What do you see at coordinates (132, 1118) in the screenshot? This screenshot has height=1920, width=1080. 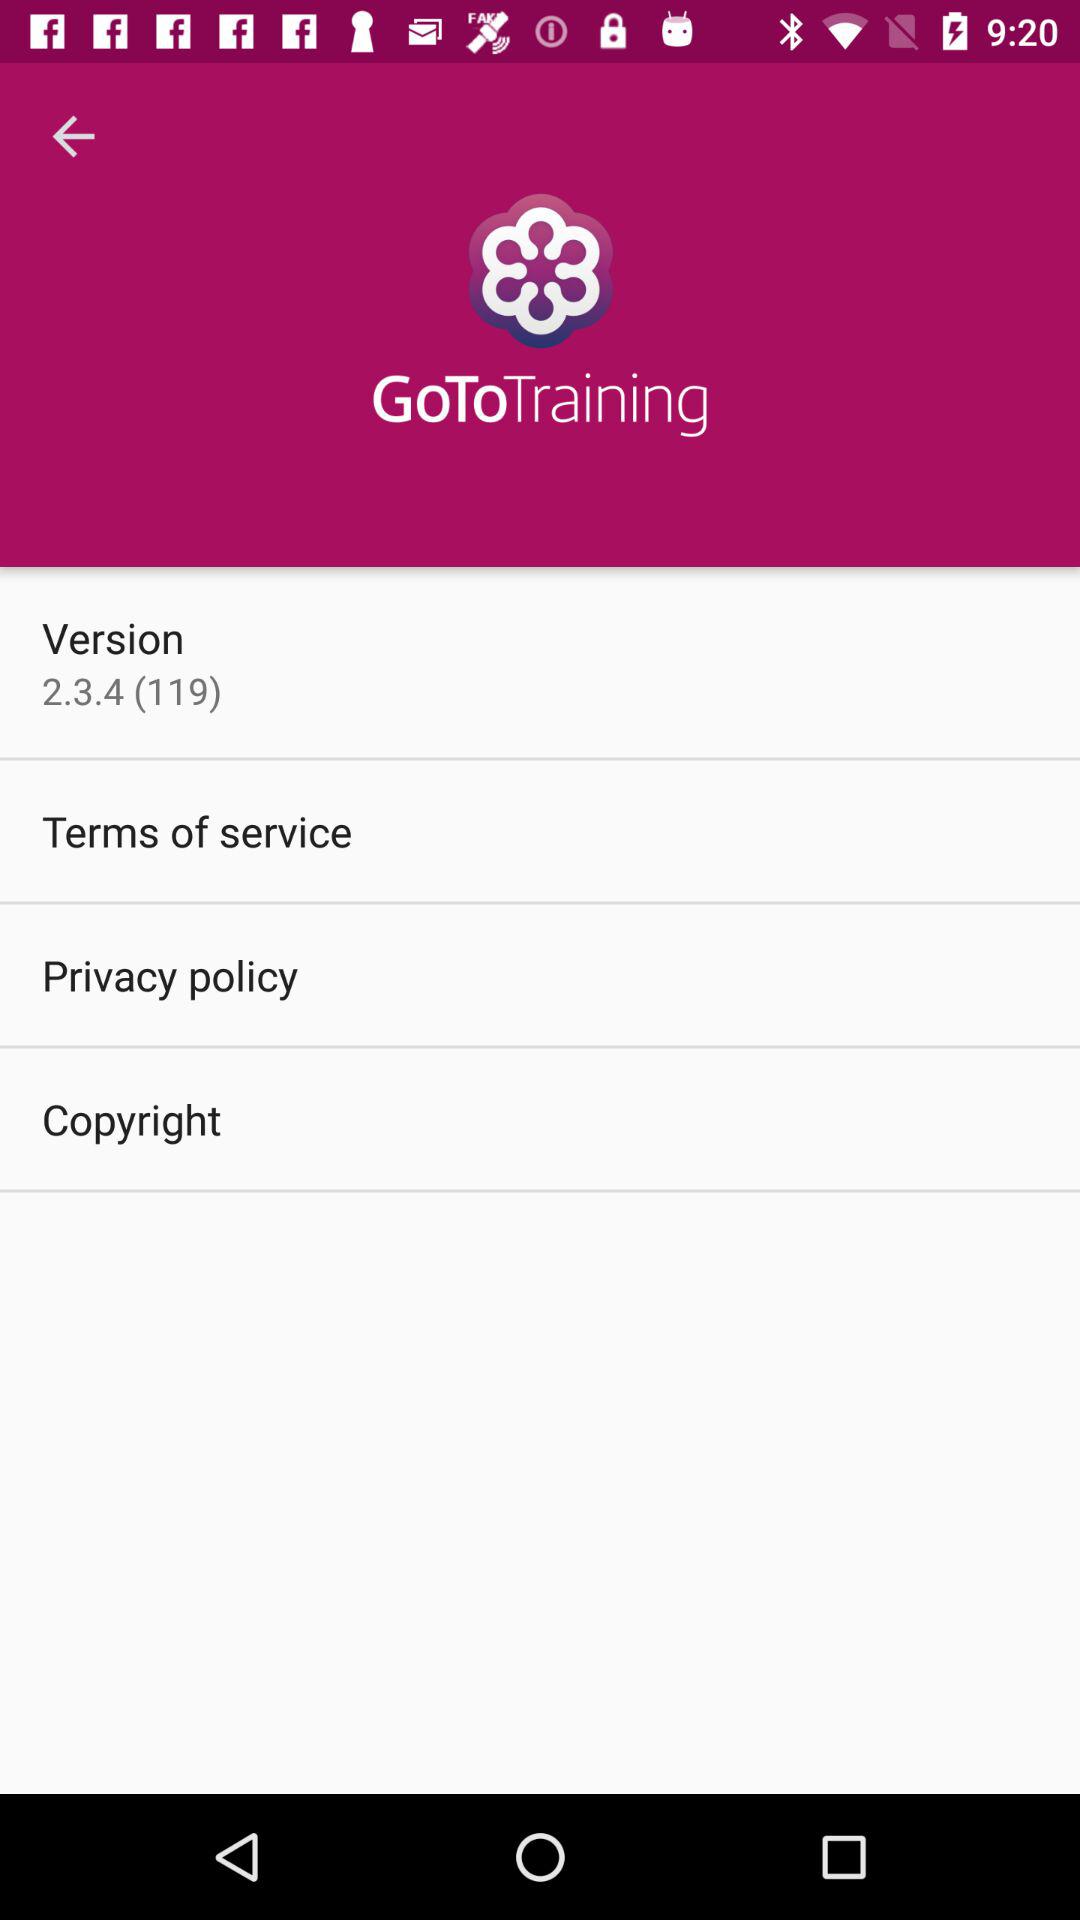 I see `launch copyright item` at bounding box center [132, 1118].